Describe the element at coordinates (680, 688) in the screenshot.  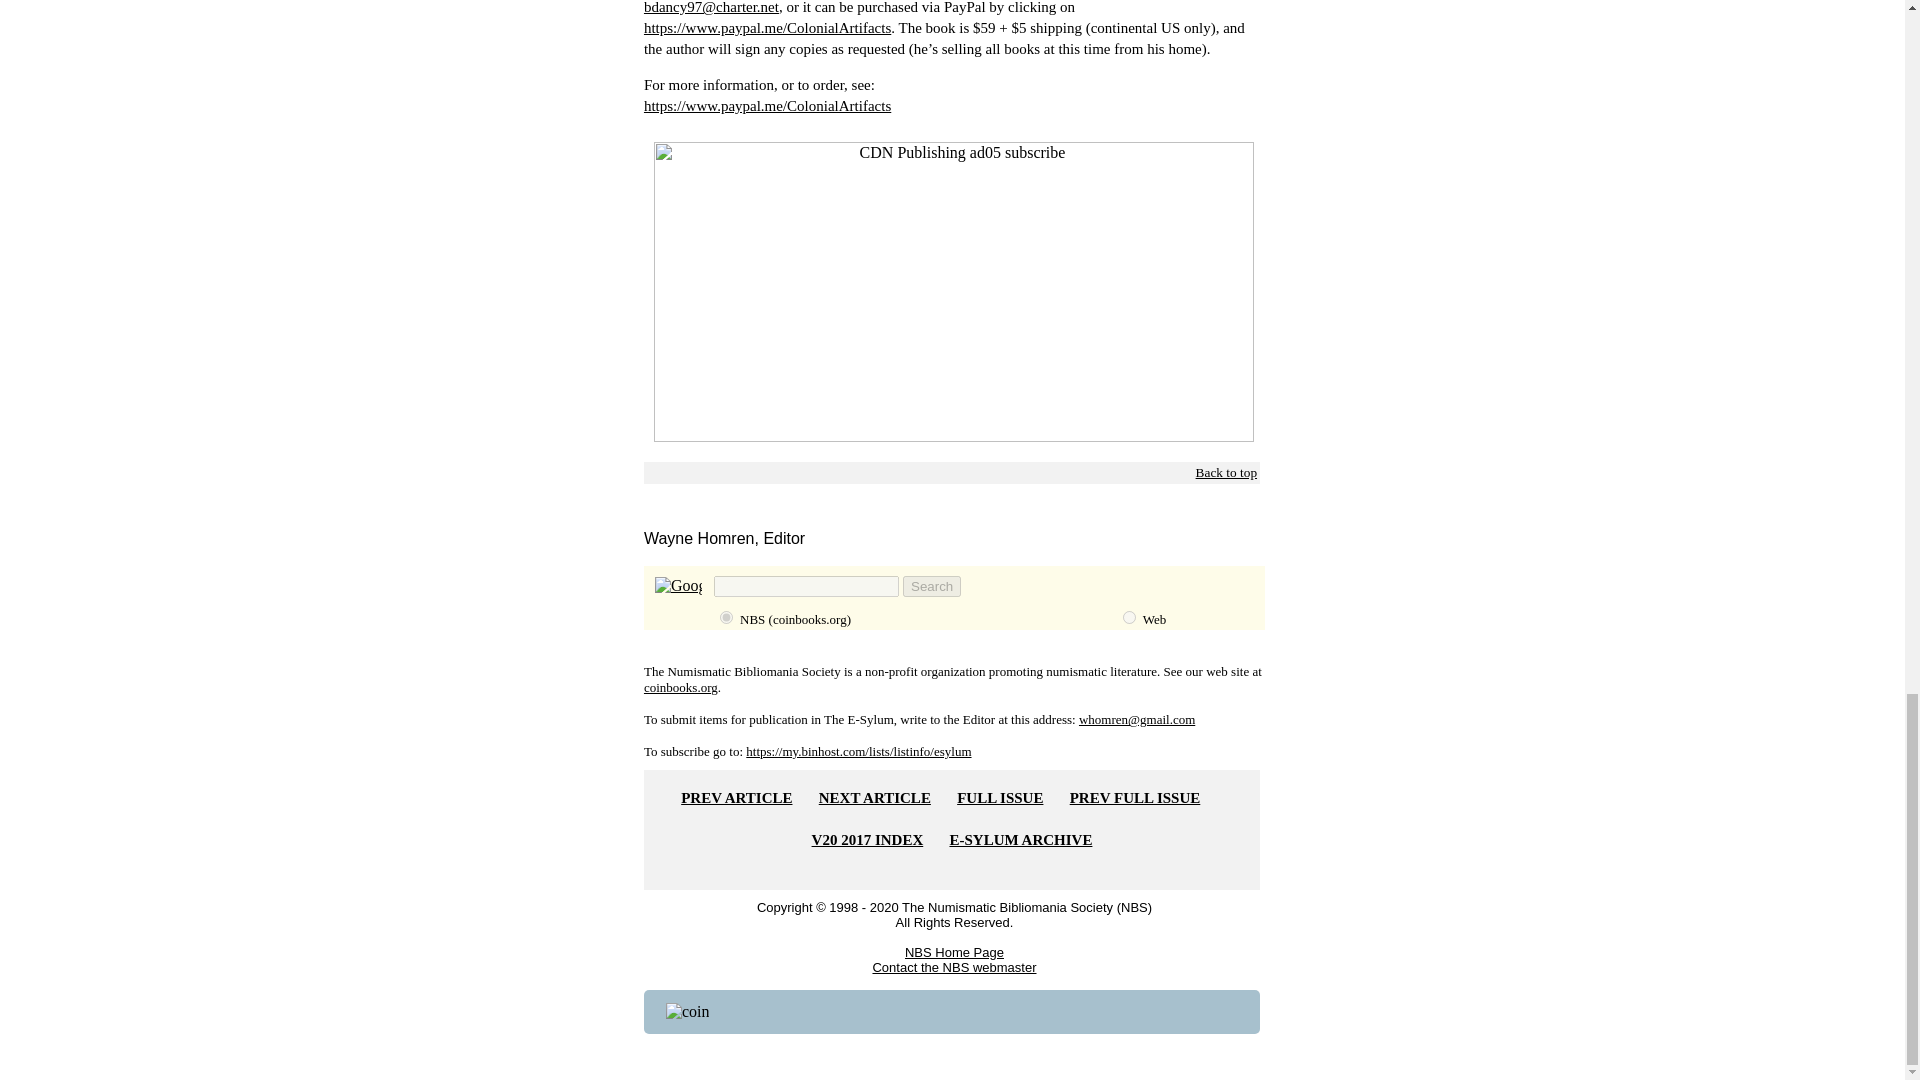
I see `coinbooks.org` at that location.